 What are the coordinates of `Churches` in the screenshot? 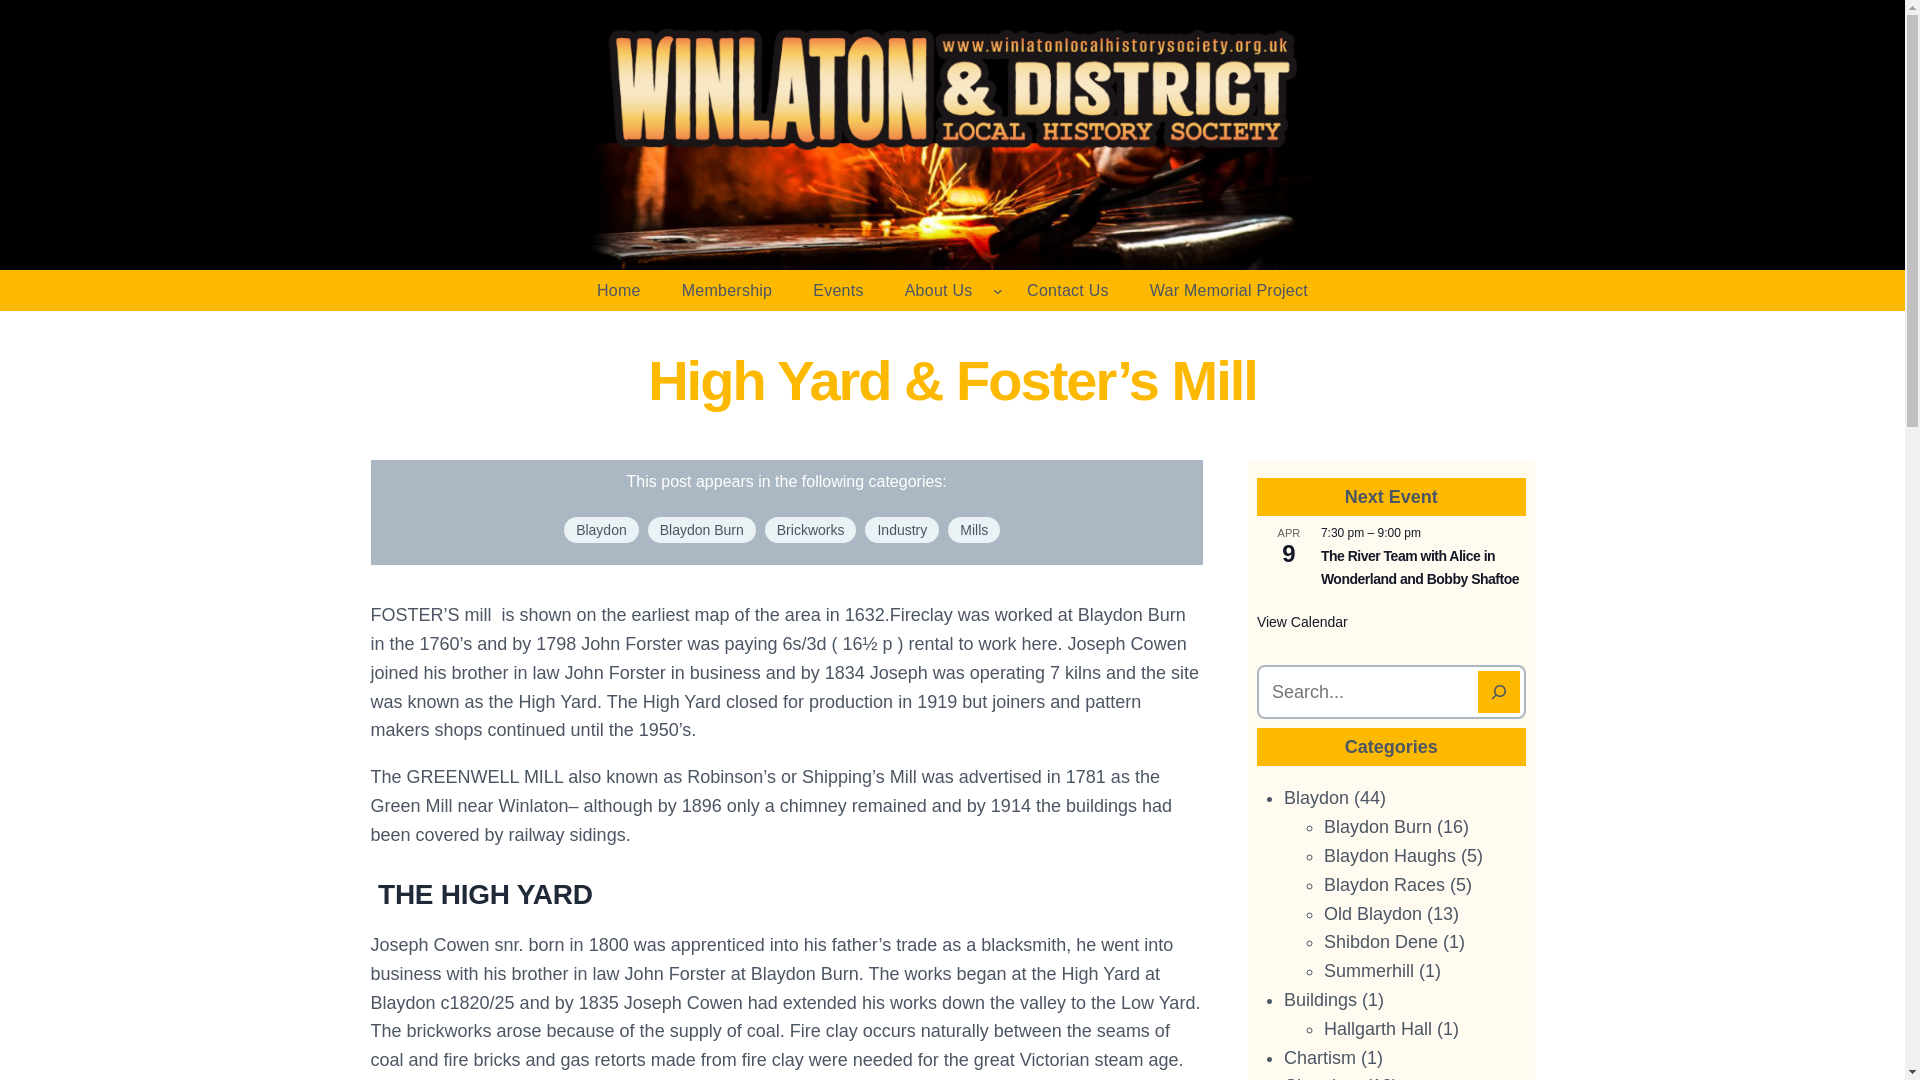 It's located at (1322, 1078).